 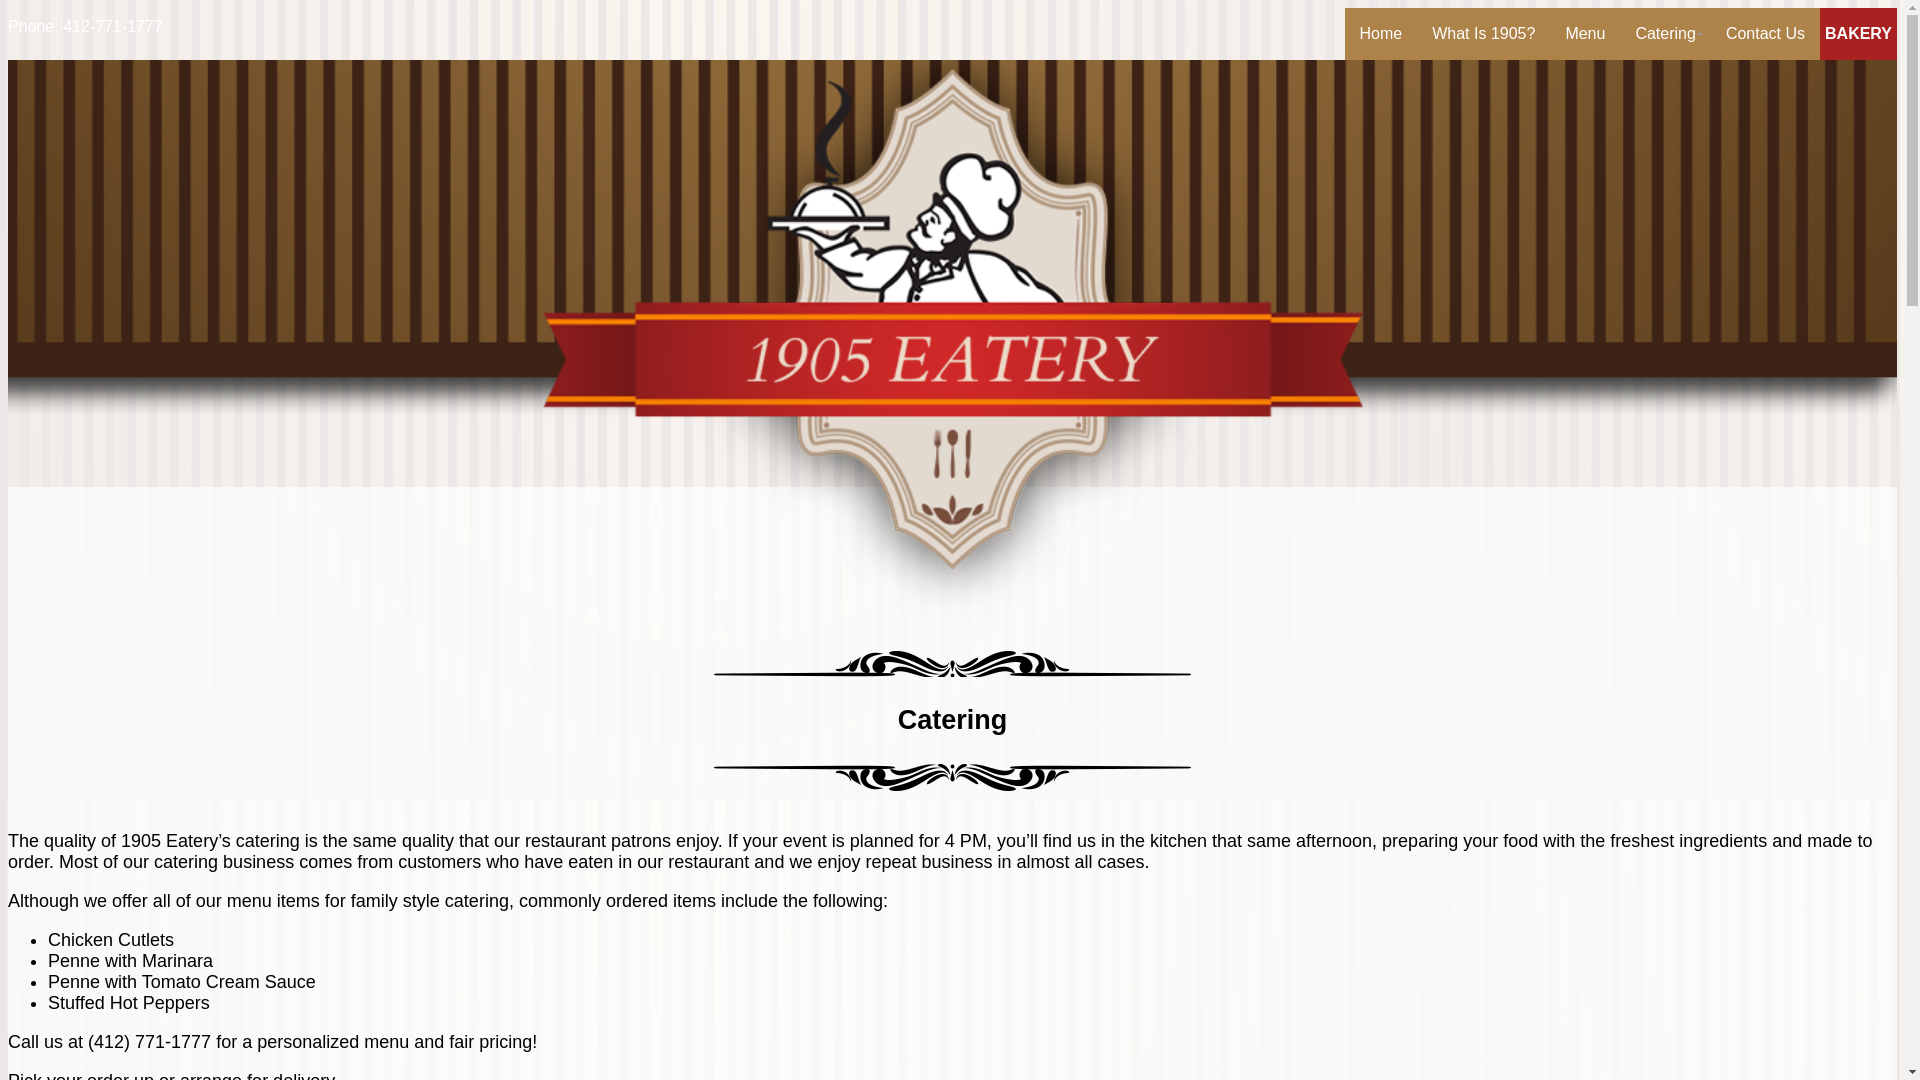 I want to click on BAKERY, so click(x=1858, y=34).